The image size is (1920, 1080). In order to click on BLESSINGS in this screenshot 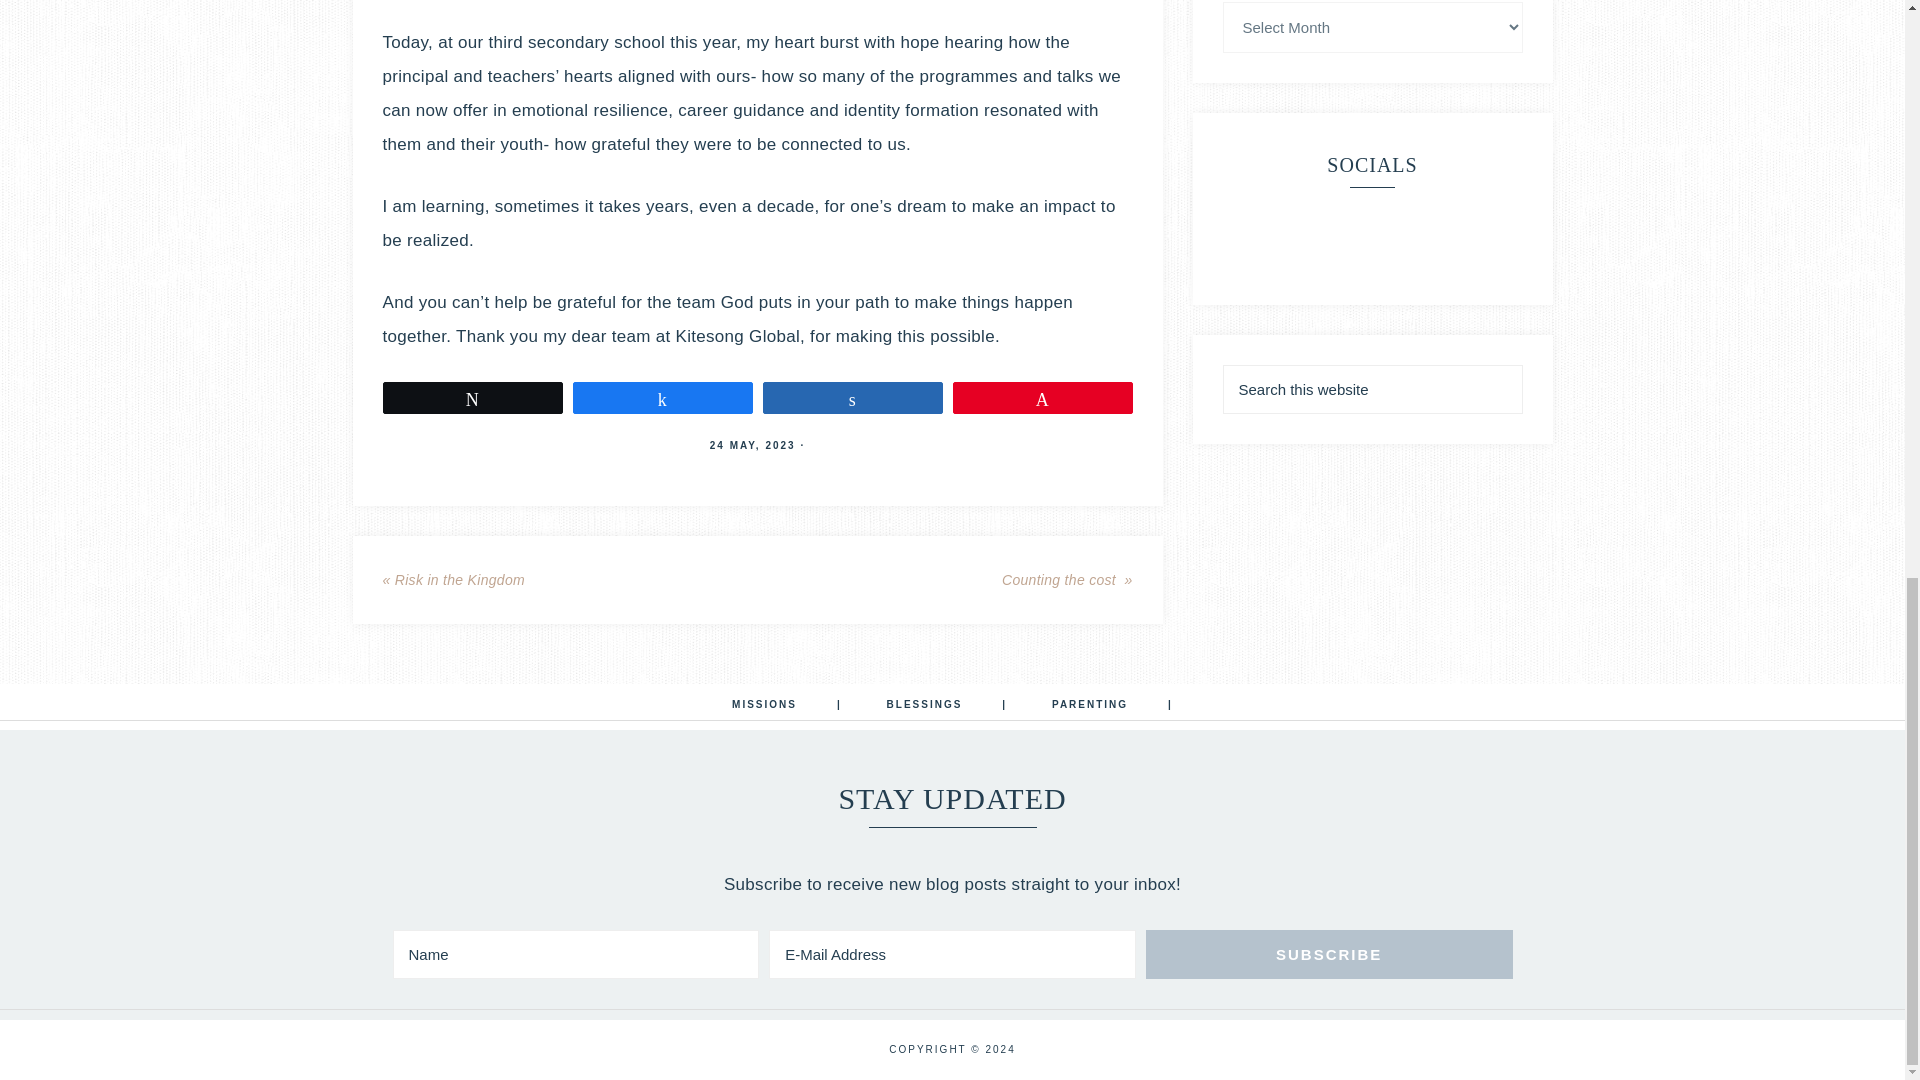, I will do `click(947, 706)`.